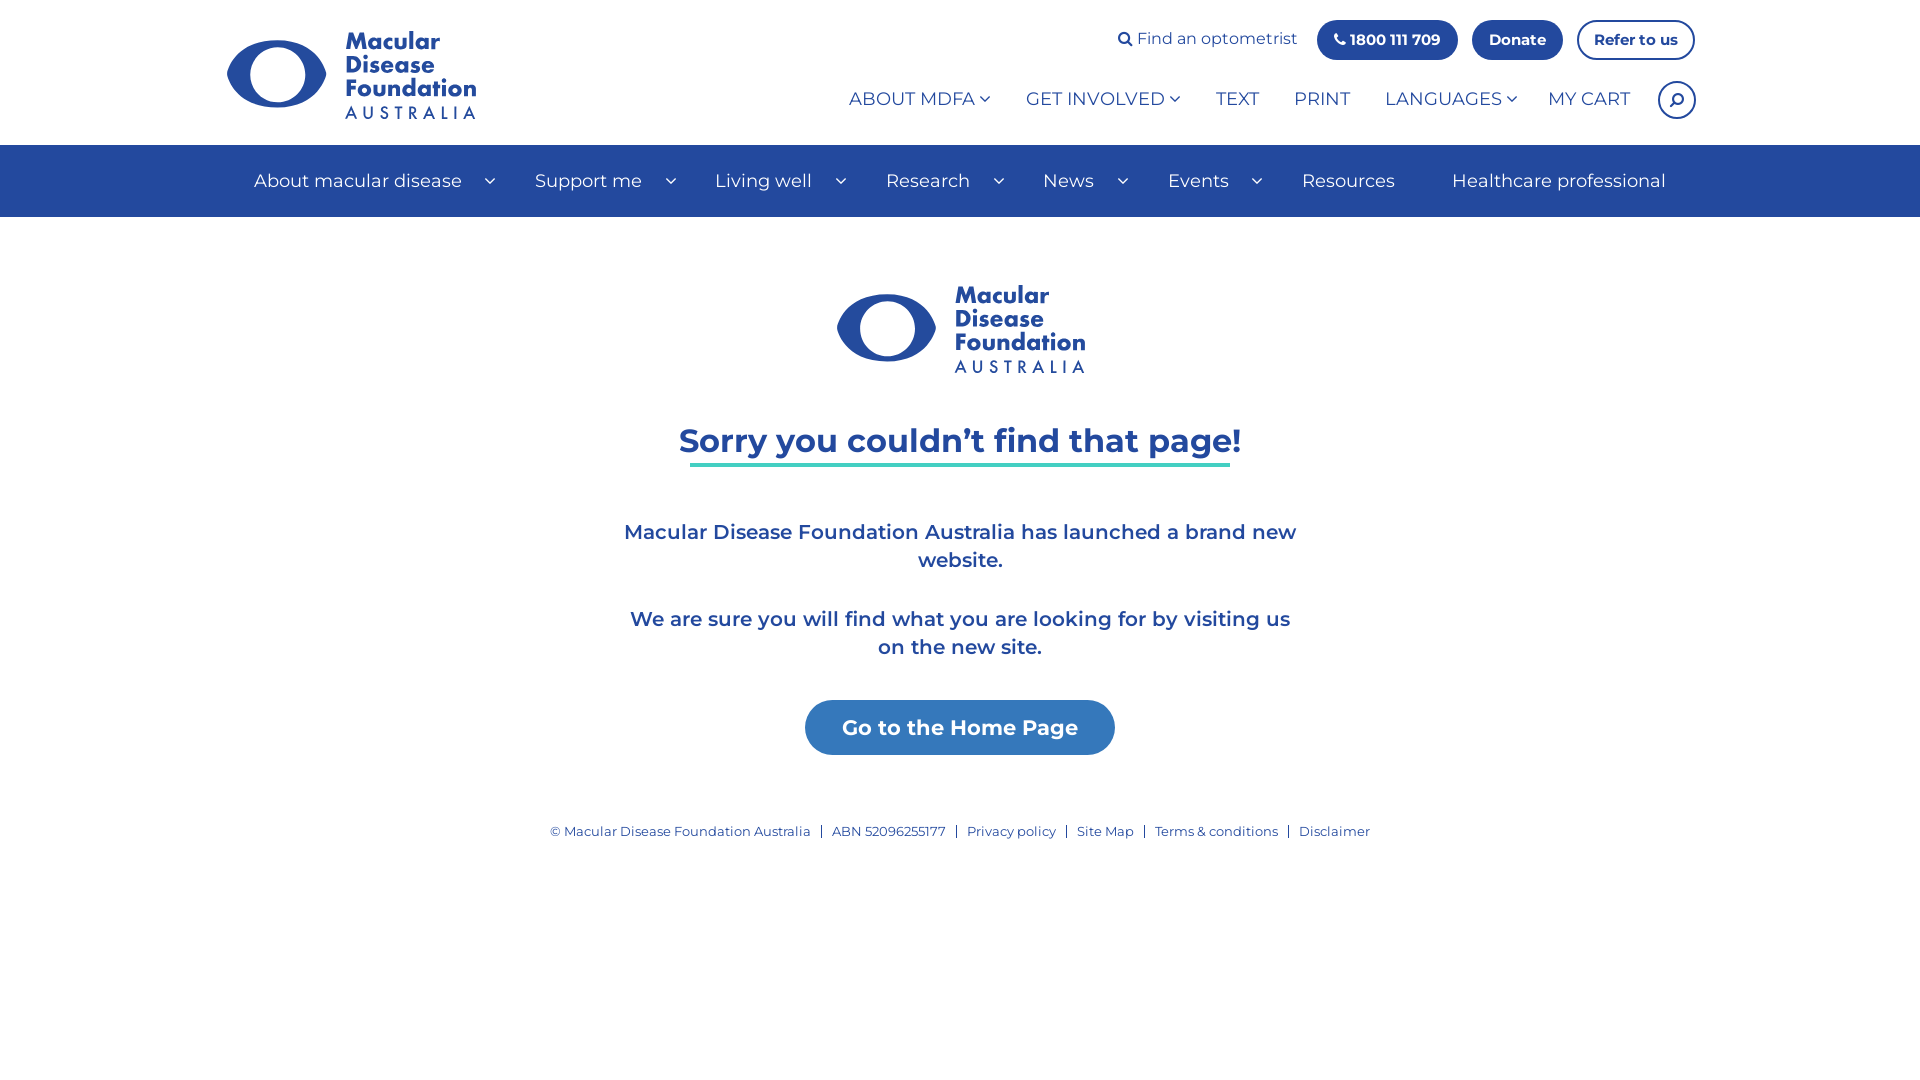 The image size is (1920, 1080). I want to click on Privacy policy, so click(1012, 831).